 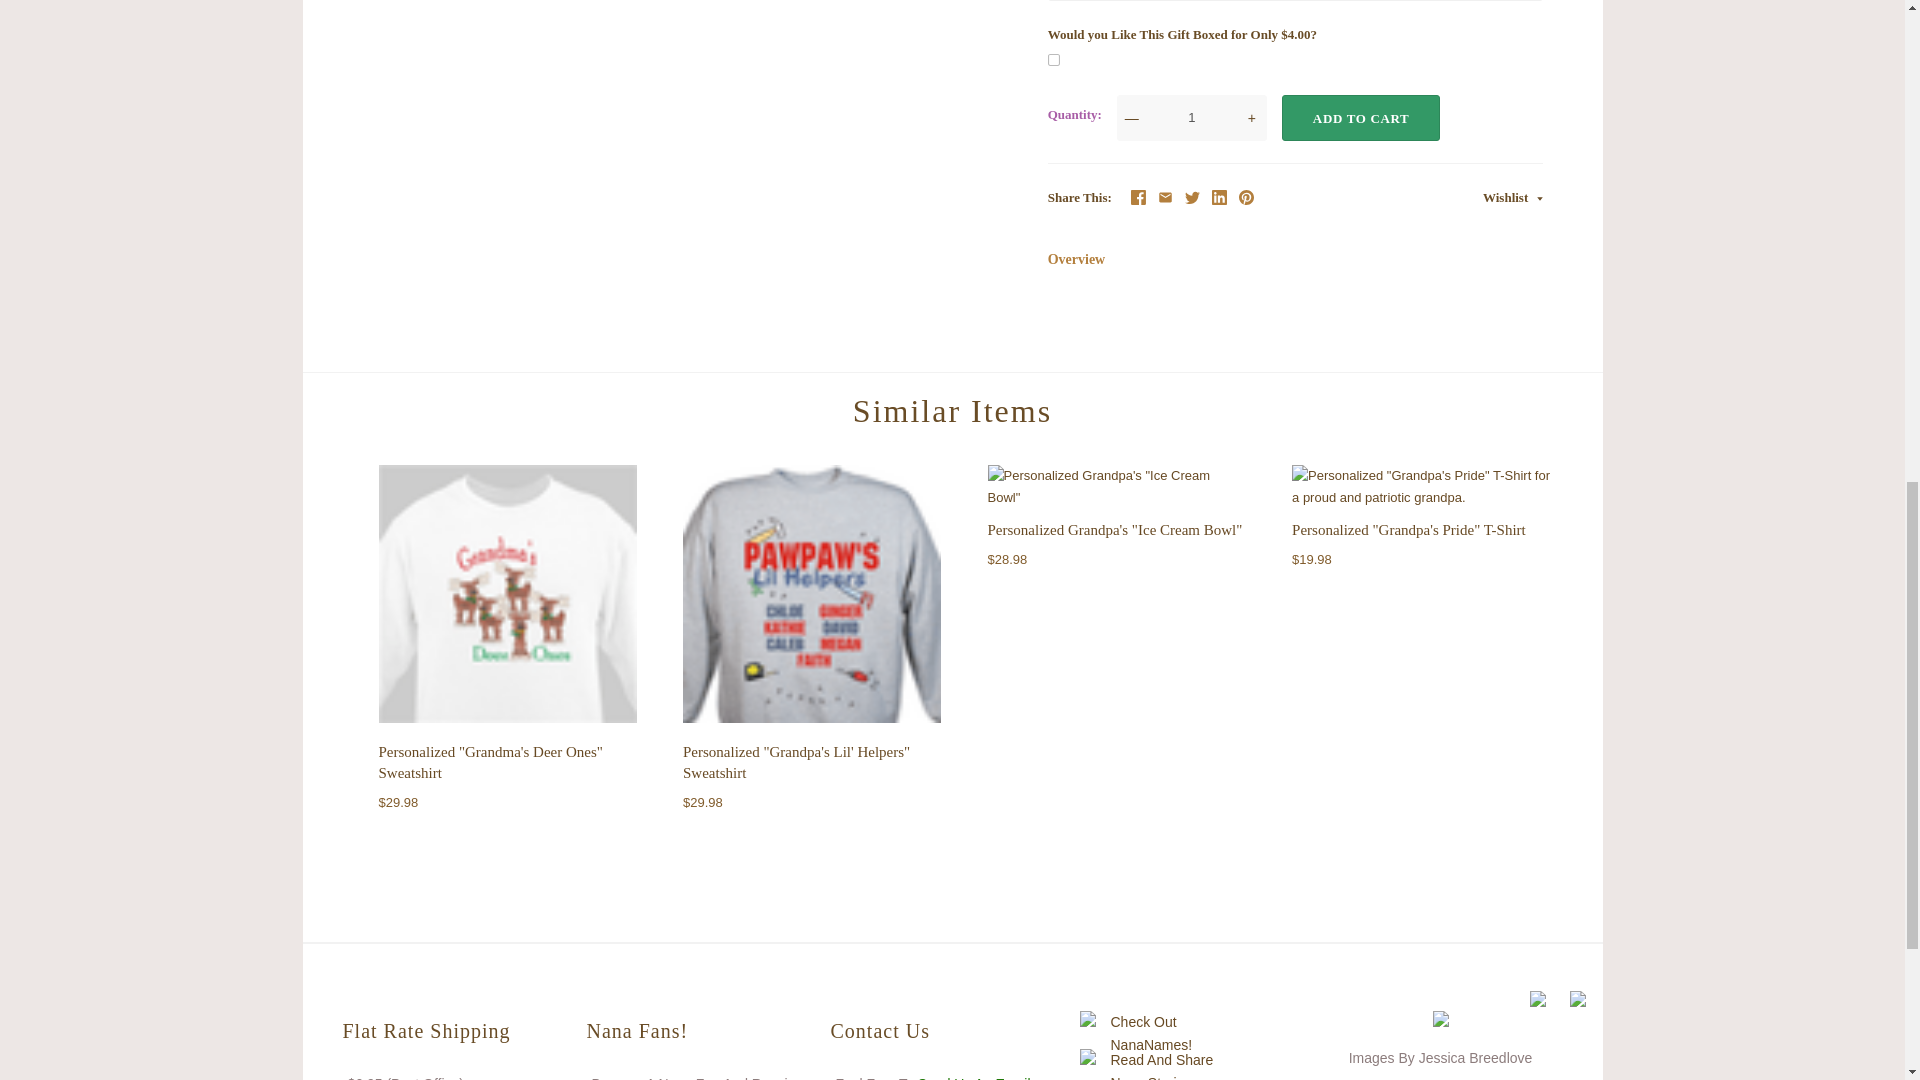 I want to click on Personalized "Grandpa's Pride" T-Shirt, so click(x=1409, y=529).